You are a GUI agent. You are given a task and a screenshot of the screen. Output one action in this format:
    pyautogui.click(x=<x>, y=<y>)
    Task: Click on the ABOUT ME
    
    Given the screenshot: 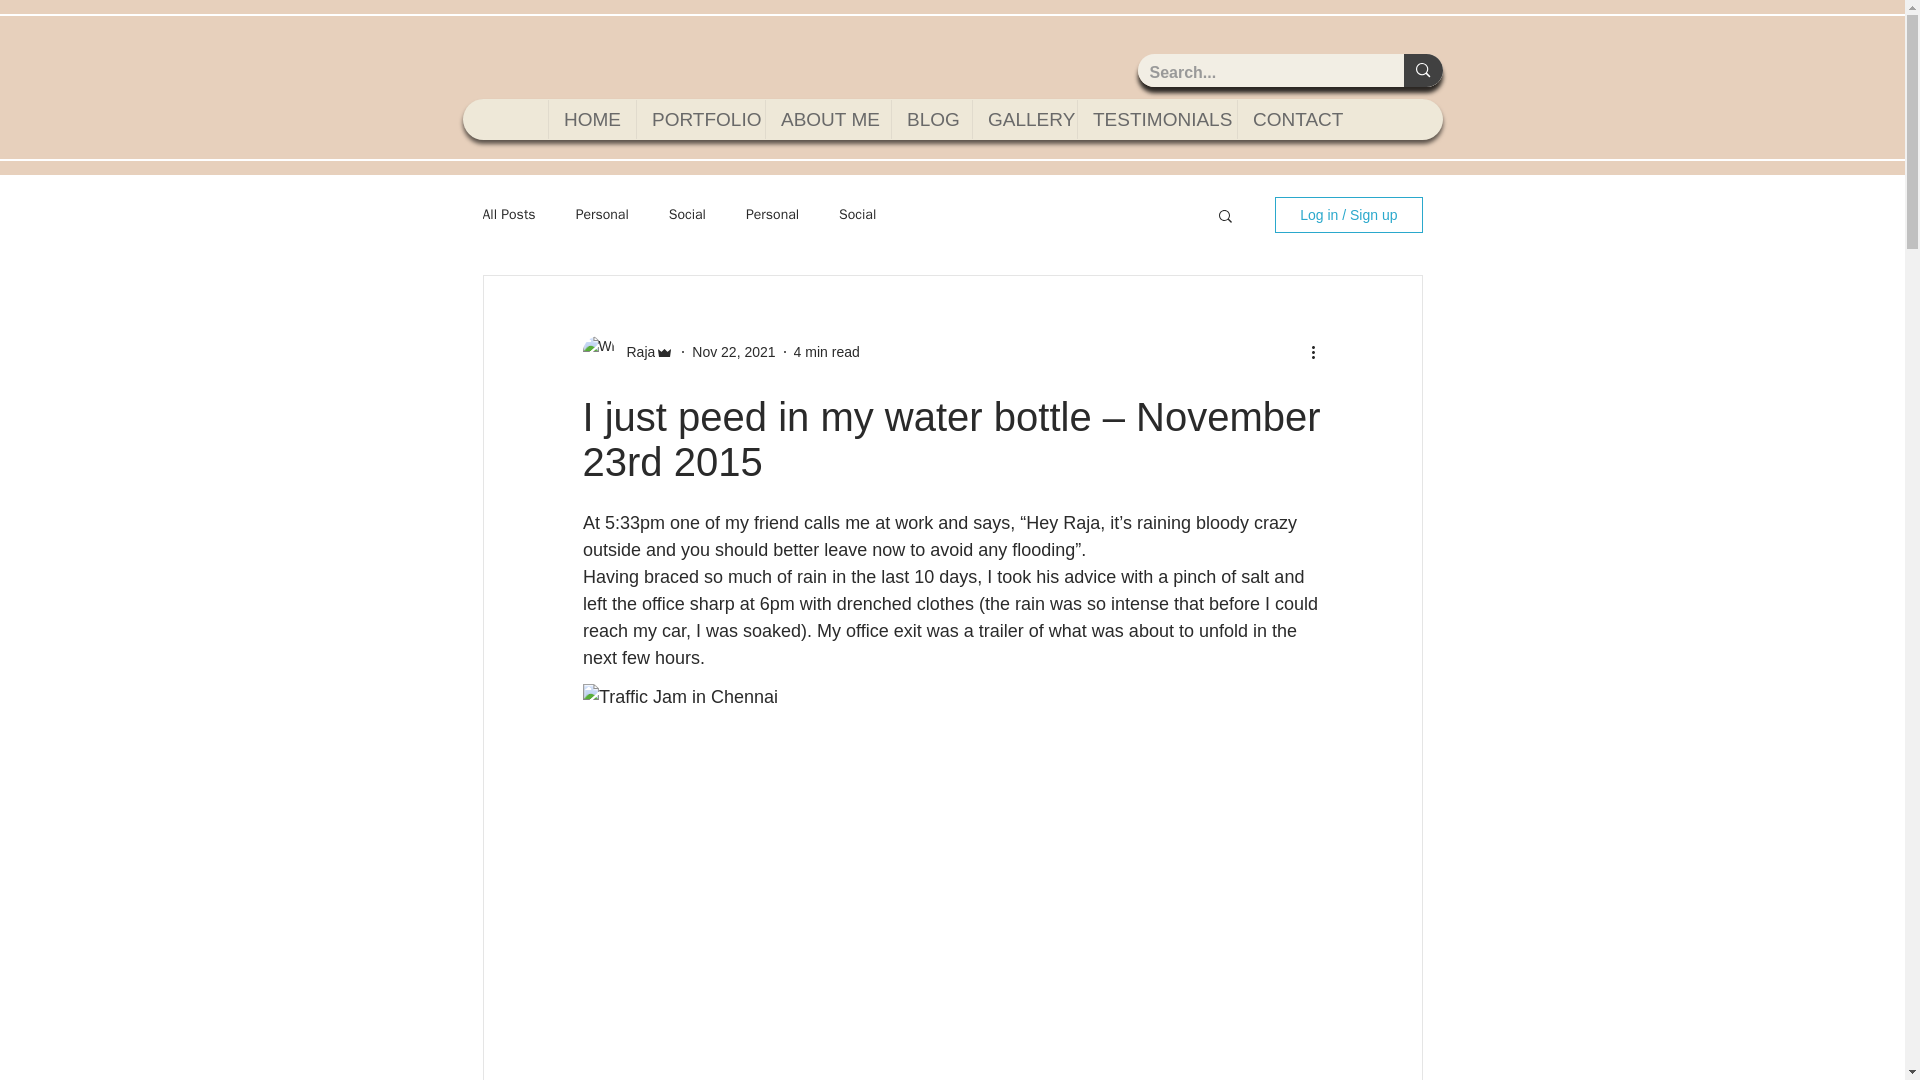 What is the action you would take?
    pyautogui.click(x=827, y=120)
    